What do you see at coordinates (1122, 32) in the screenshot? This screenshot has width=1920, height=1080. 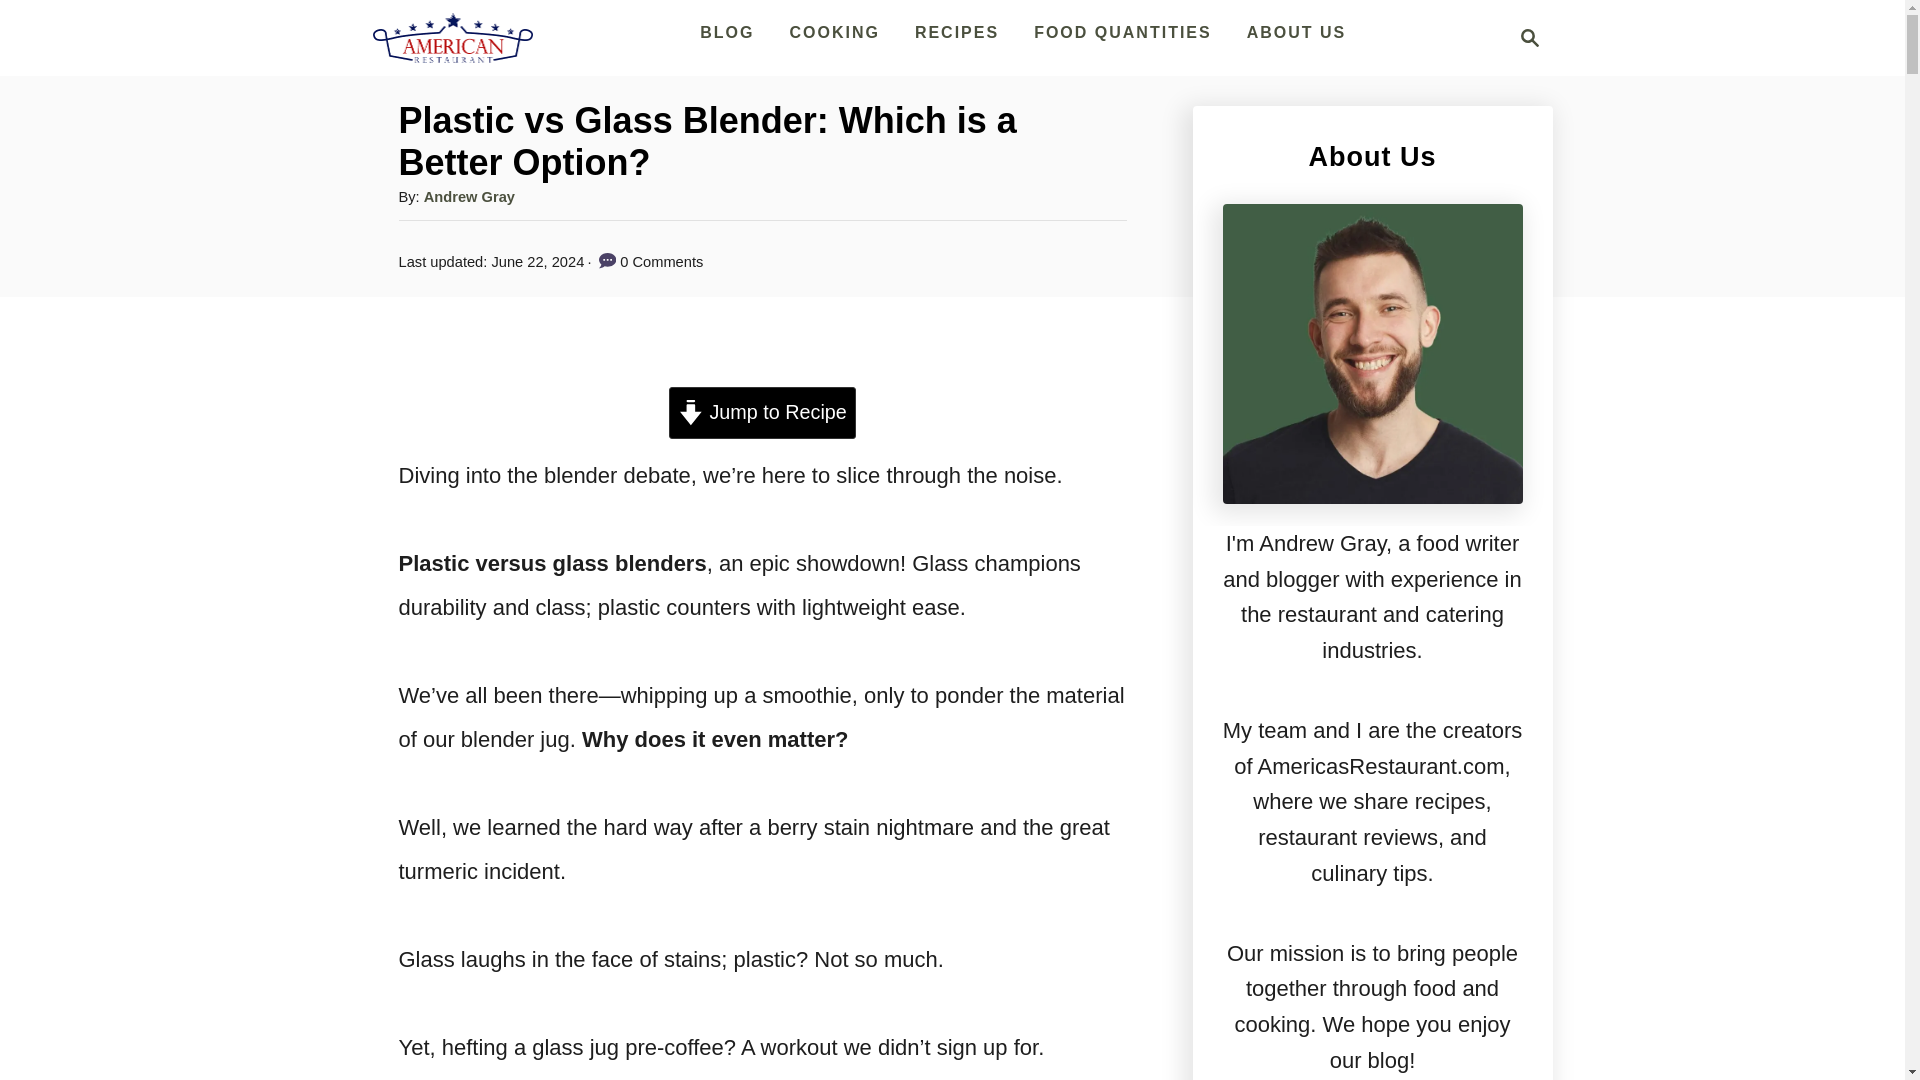 I see `BLOG` at bounding box center [1122, 32].